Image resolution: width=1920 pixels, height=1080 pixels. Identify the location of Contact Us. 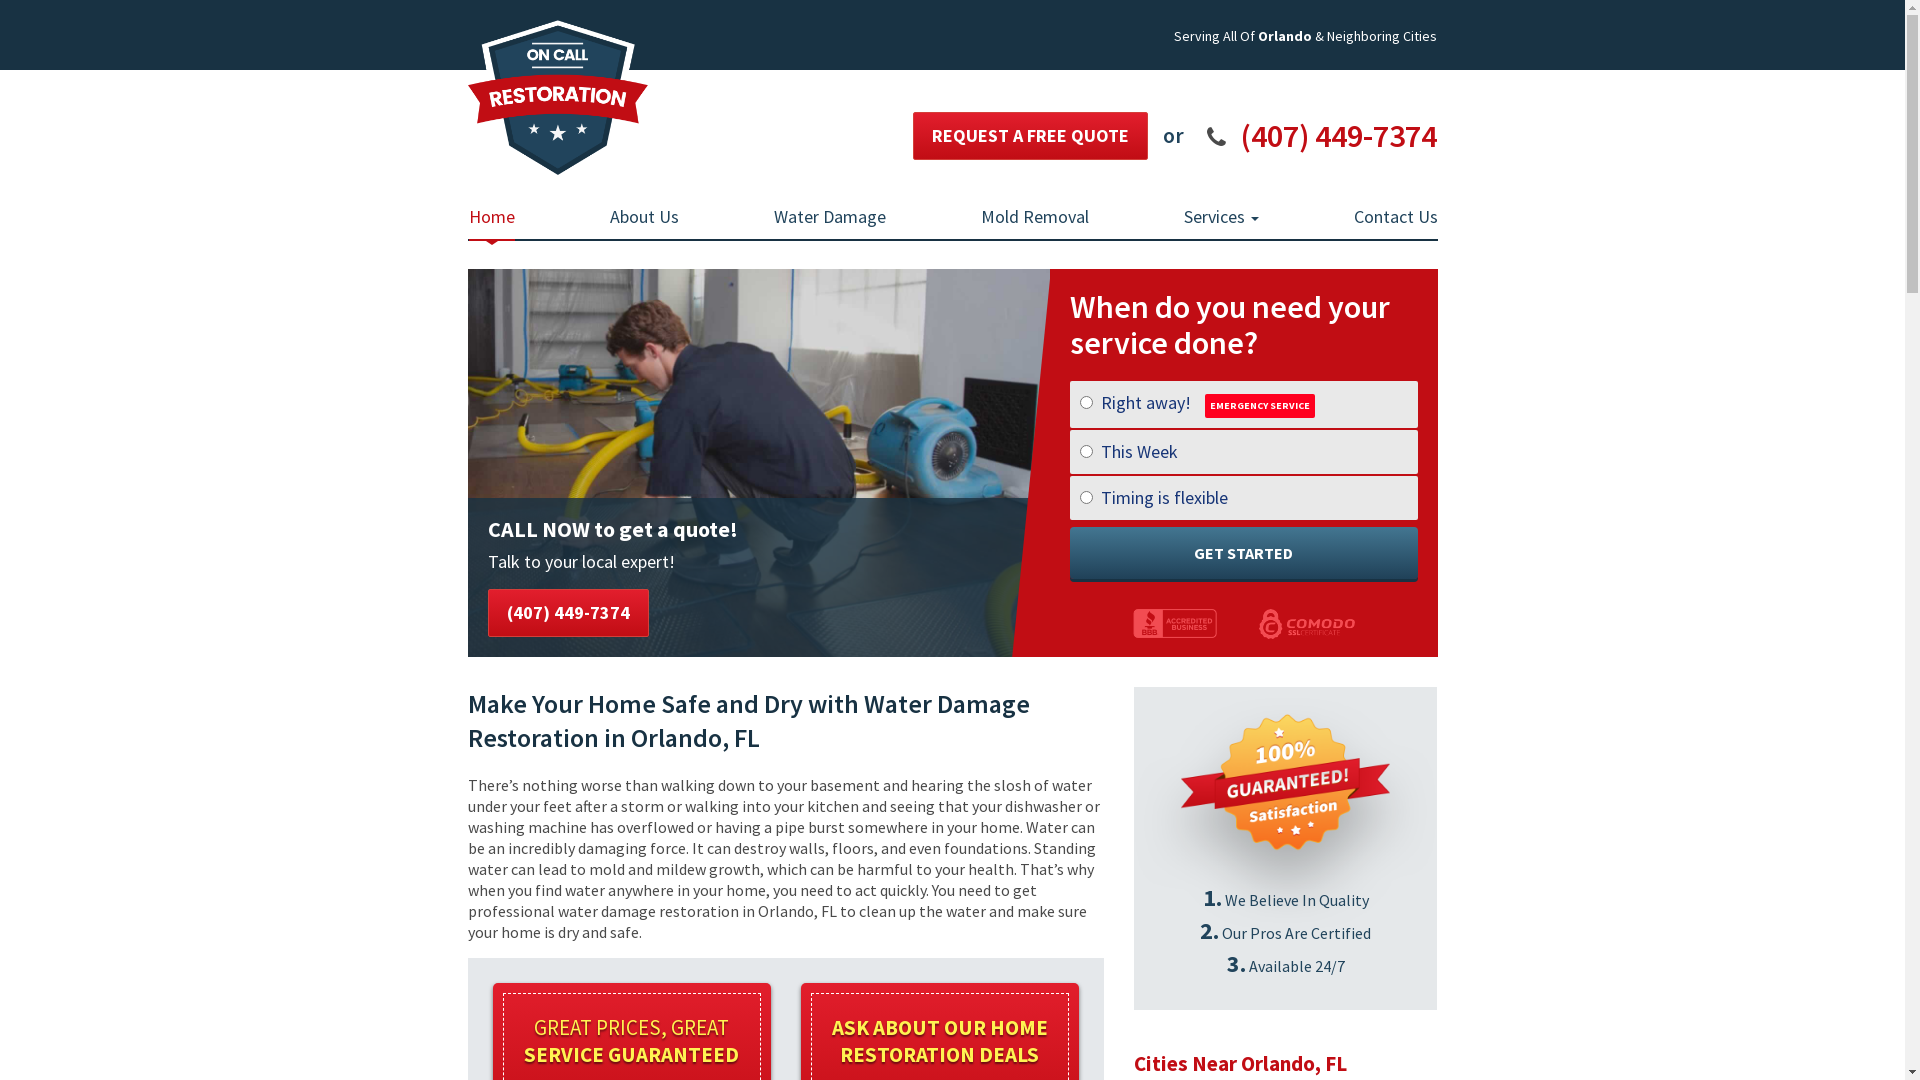
(1396, 217).